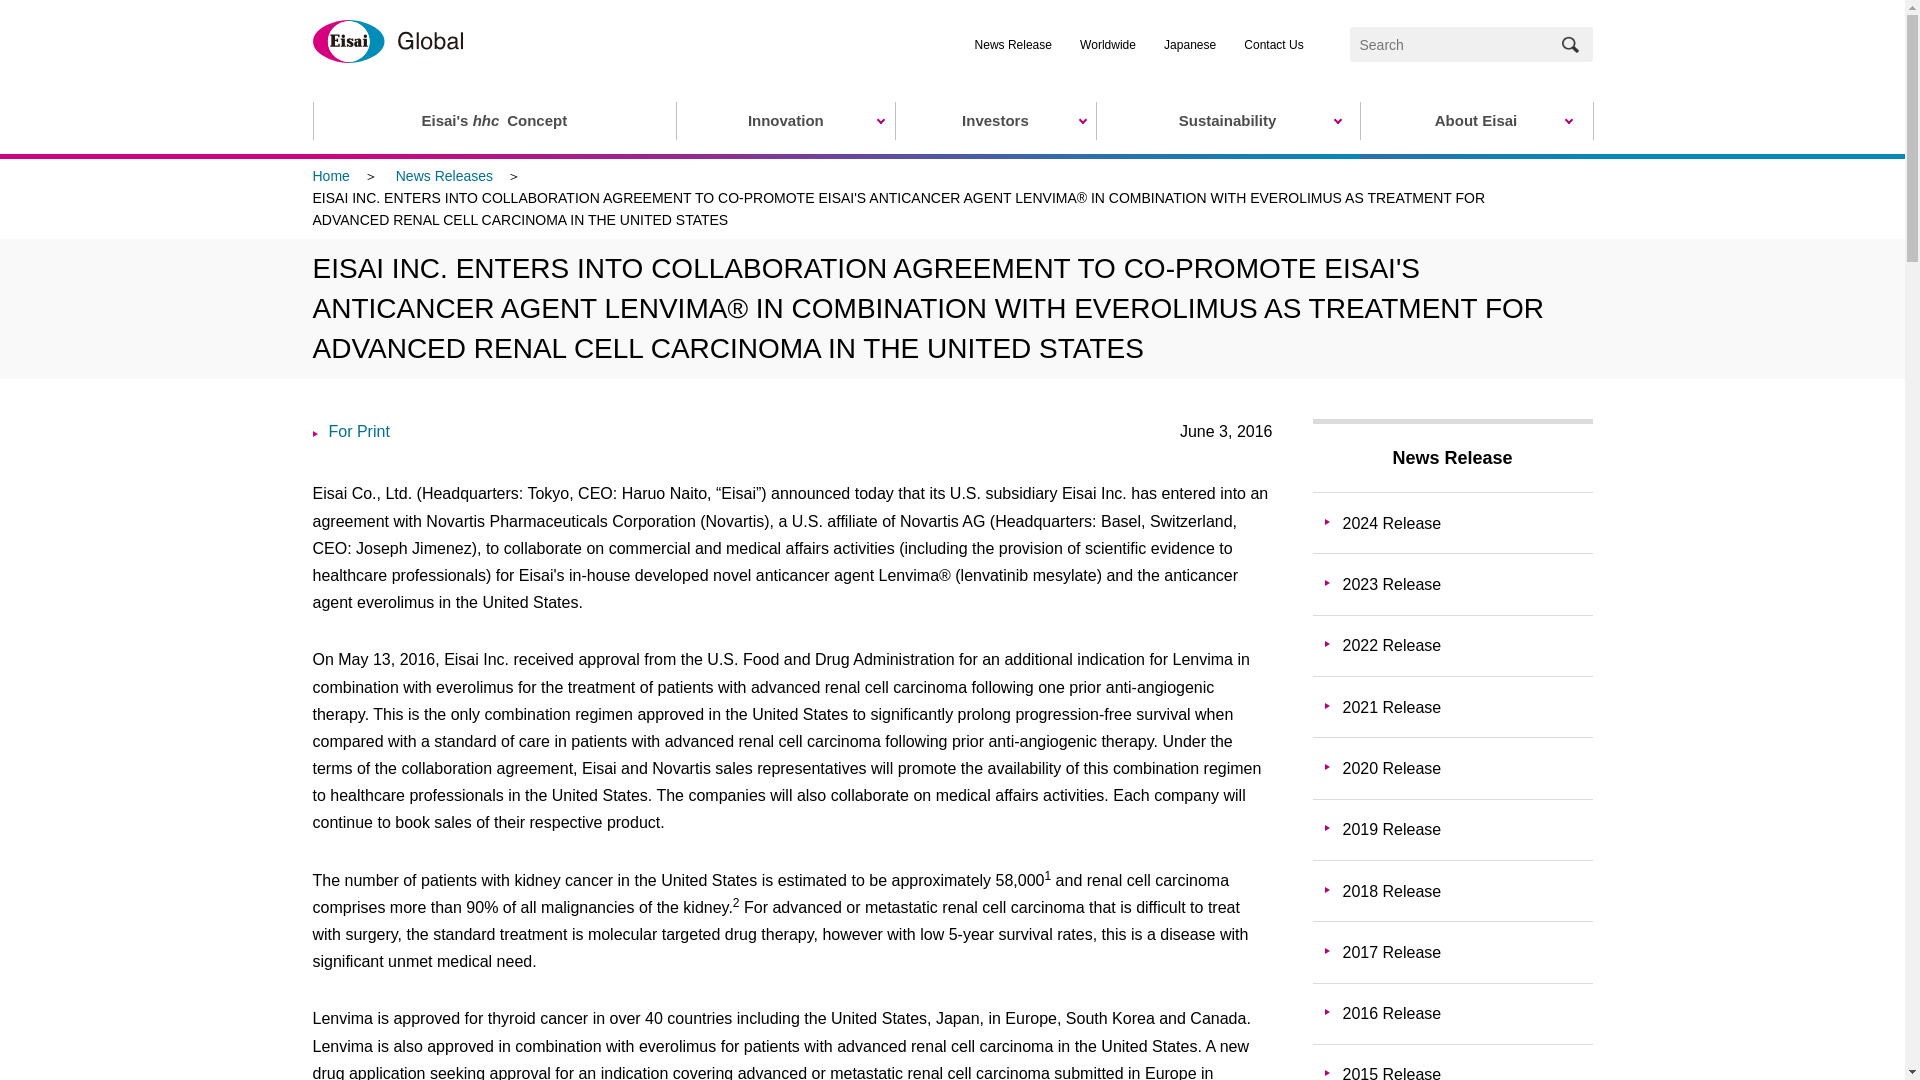  Describe the element at coordinates (784, 120) in the screenshot. I see `Innovation` at that location.